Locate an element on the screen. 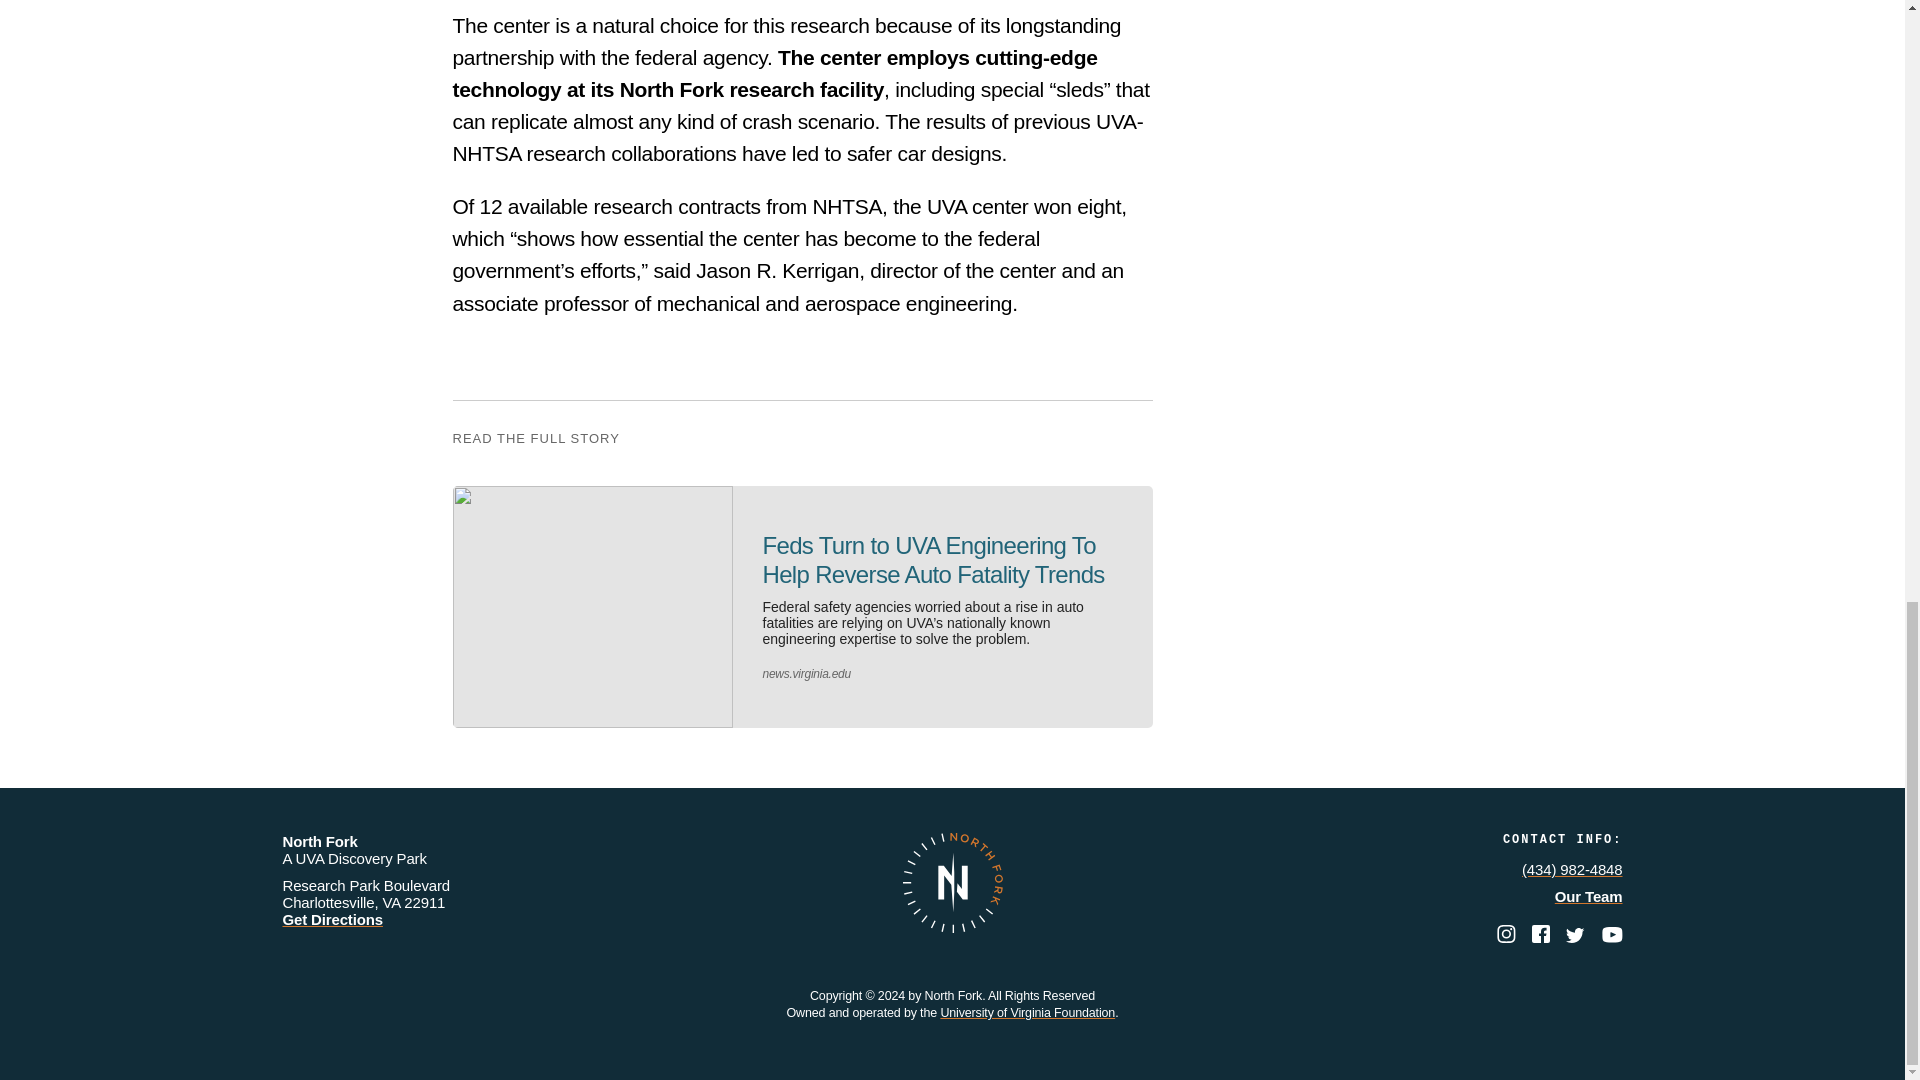 This screenshot has height=1080, width=1920. instagram is located at coordinates (1508, 937).